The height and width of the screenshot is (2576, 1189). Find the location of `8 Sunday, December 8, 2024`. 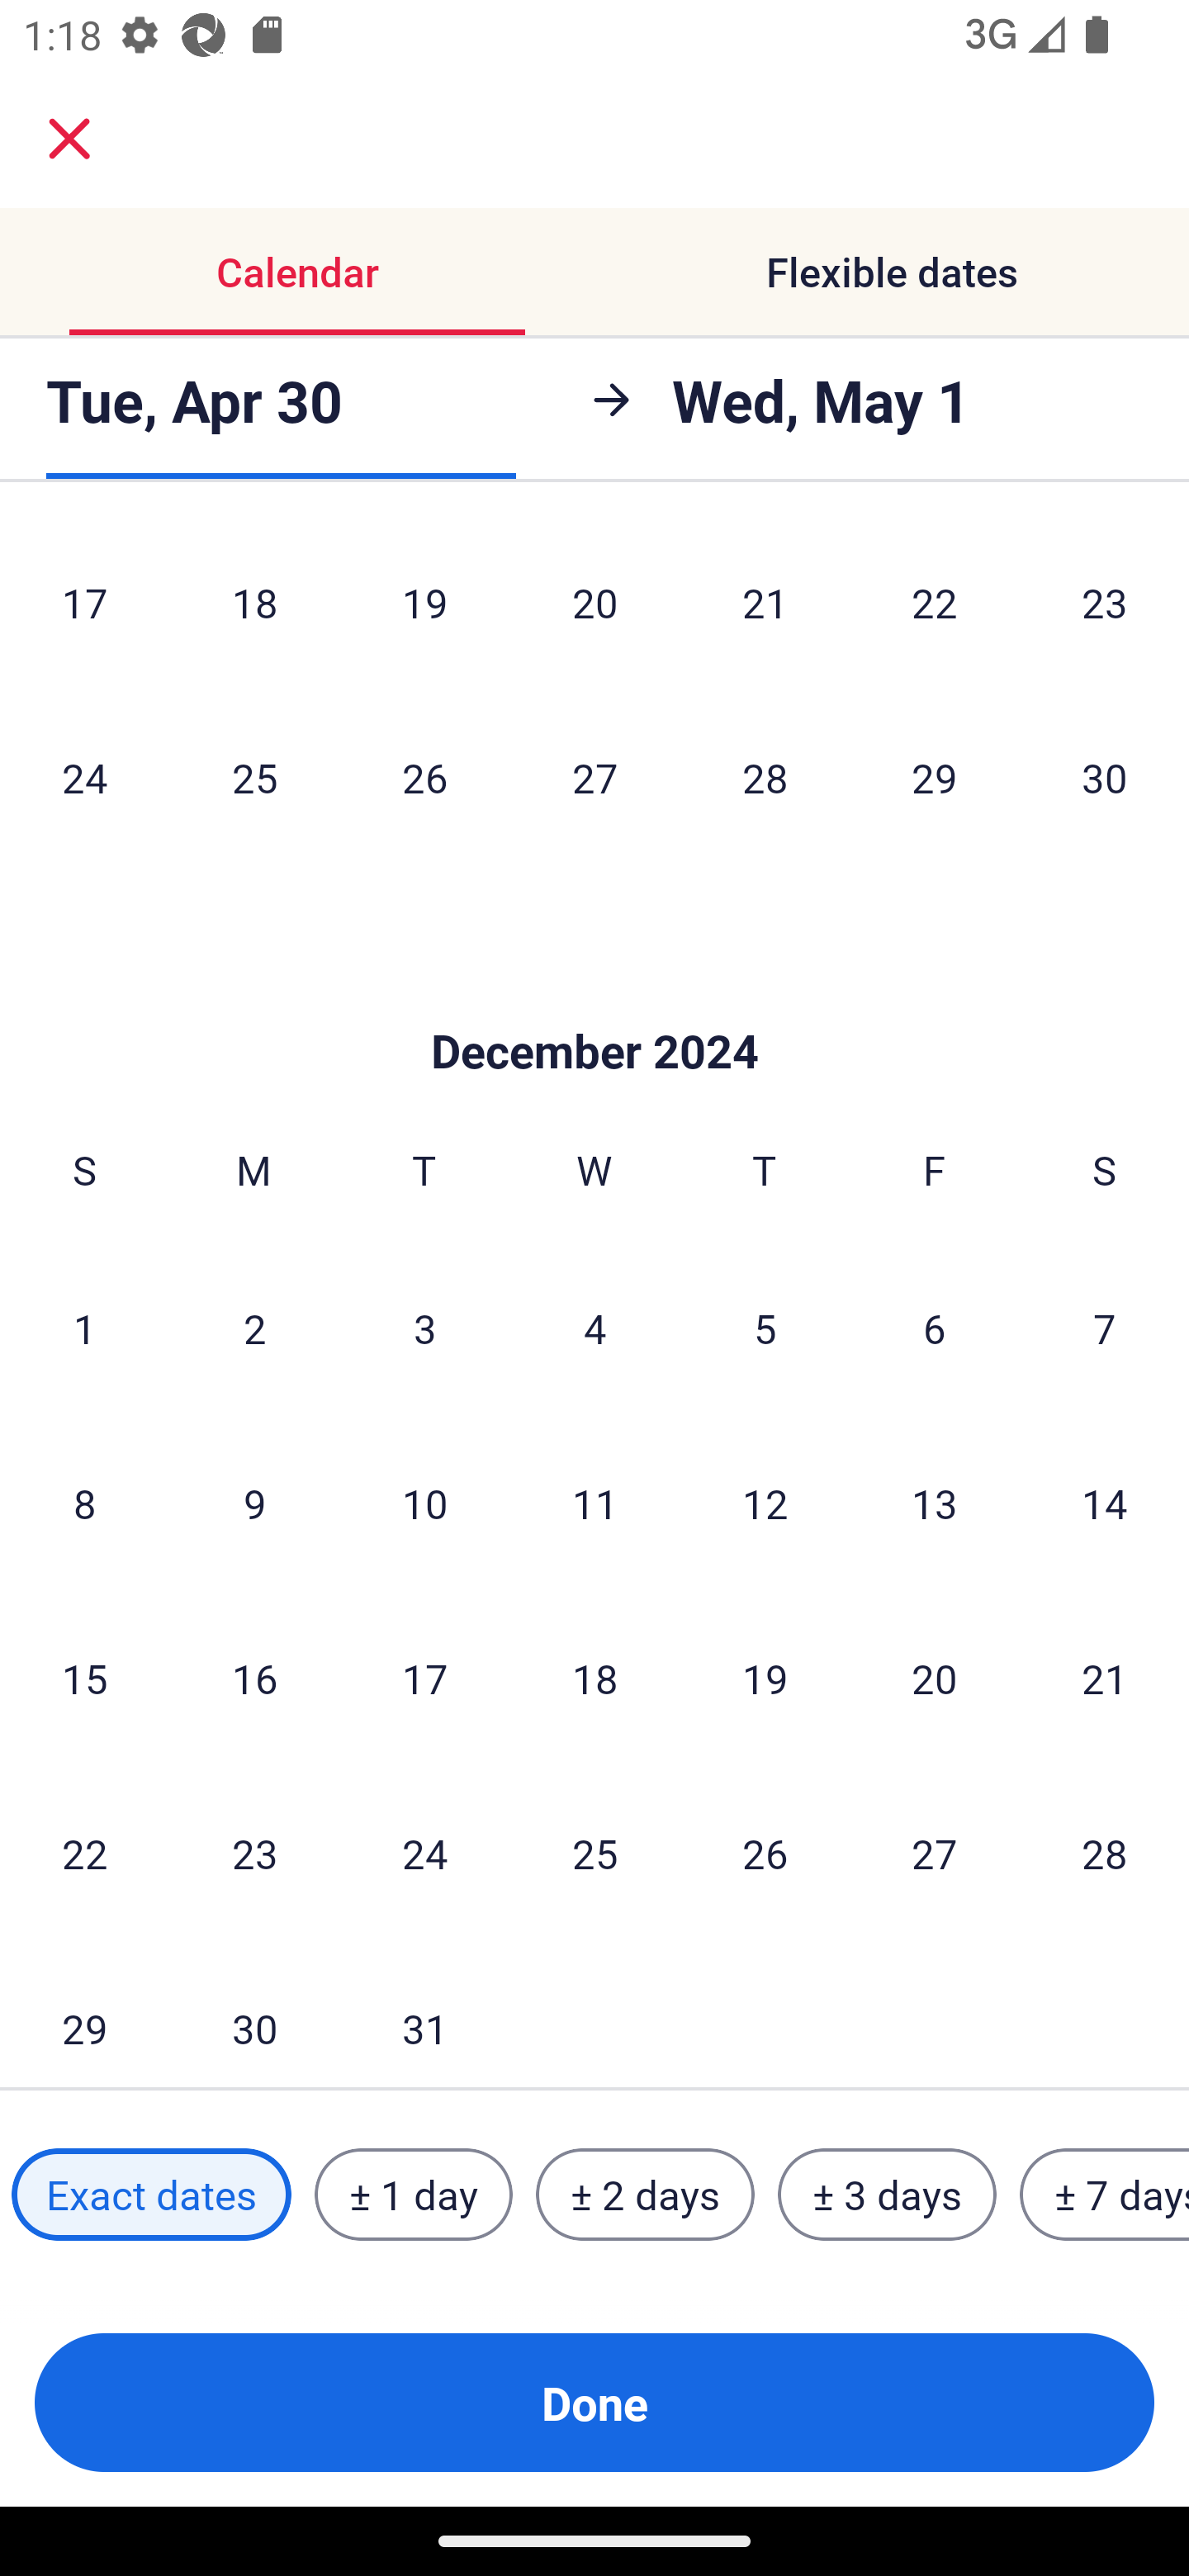

8 Sunday, December 8, 2024 is located at coordinates (84, 1503).